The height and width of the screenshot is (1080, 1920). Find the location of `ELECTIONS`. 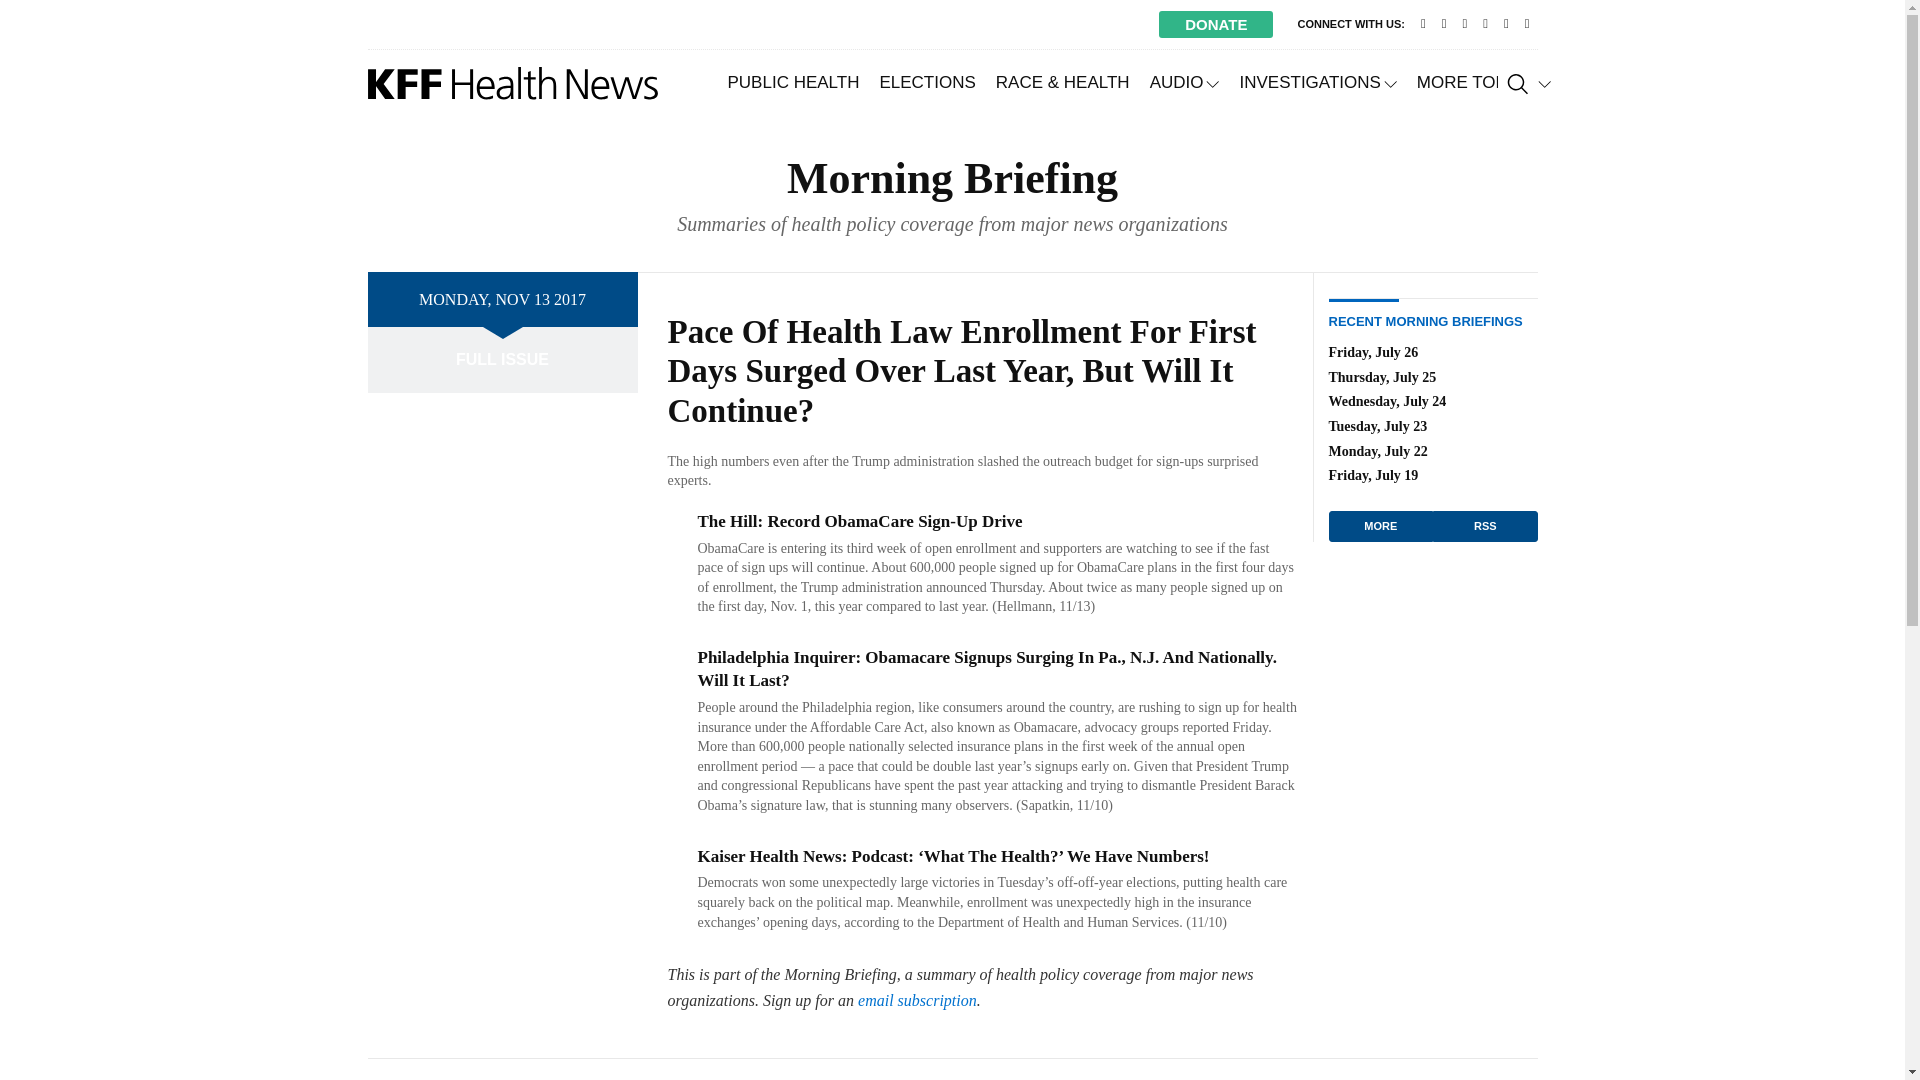

ELECTIONS is located at coordinates (926, 82).